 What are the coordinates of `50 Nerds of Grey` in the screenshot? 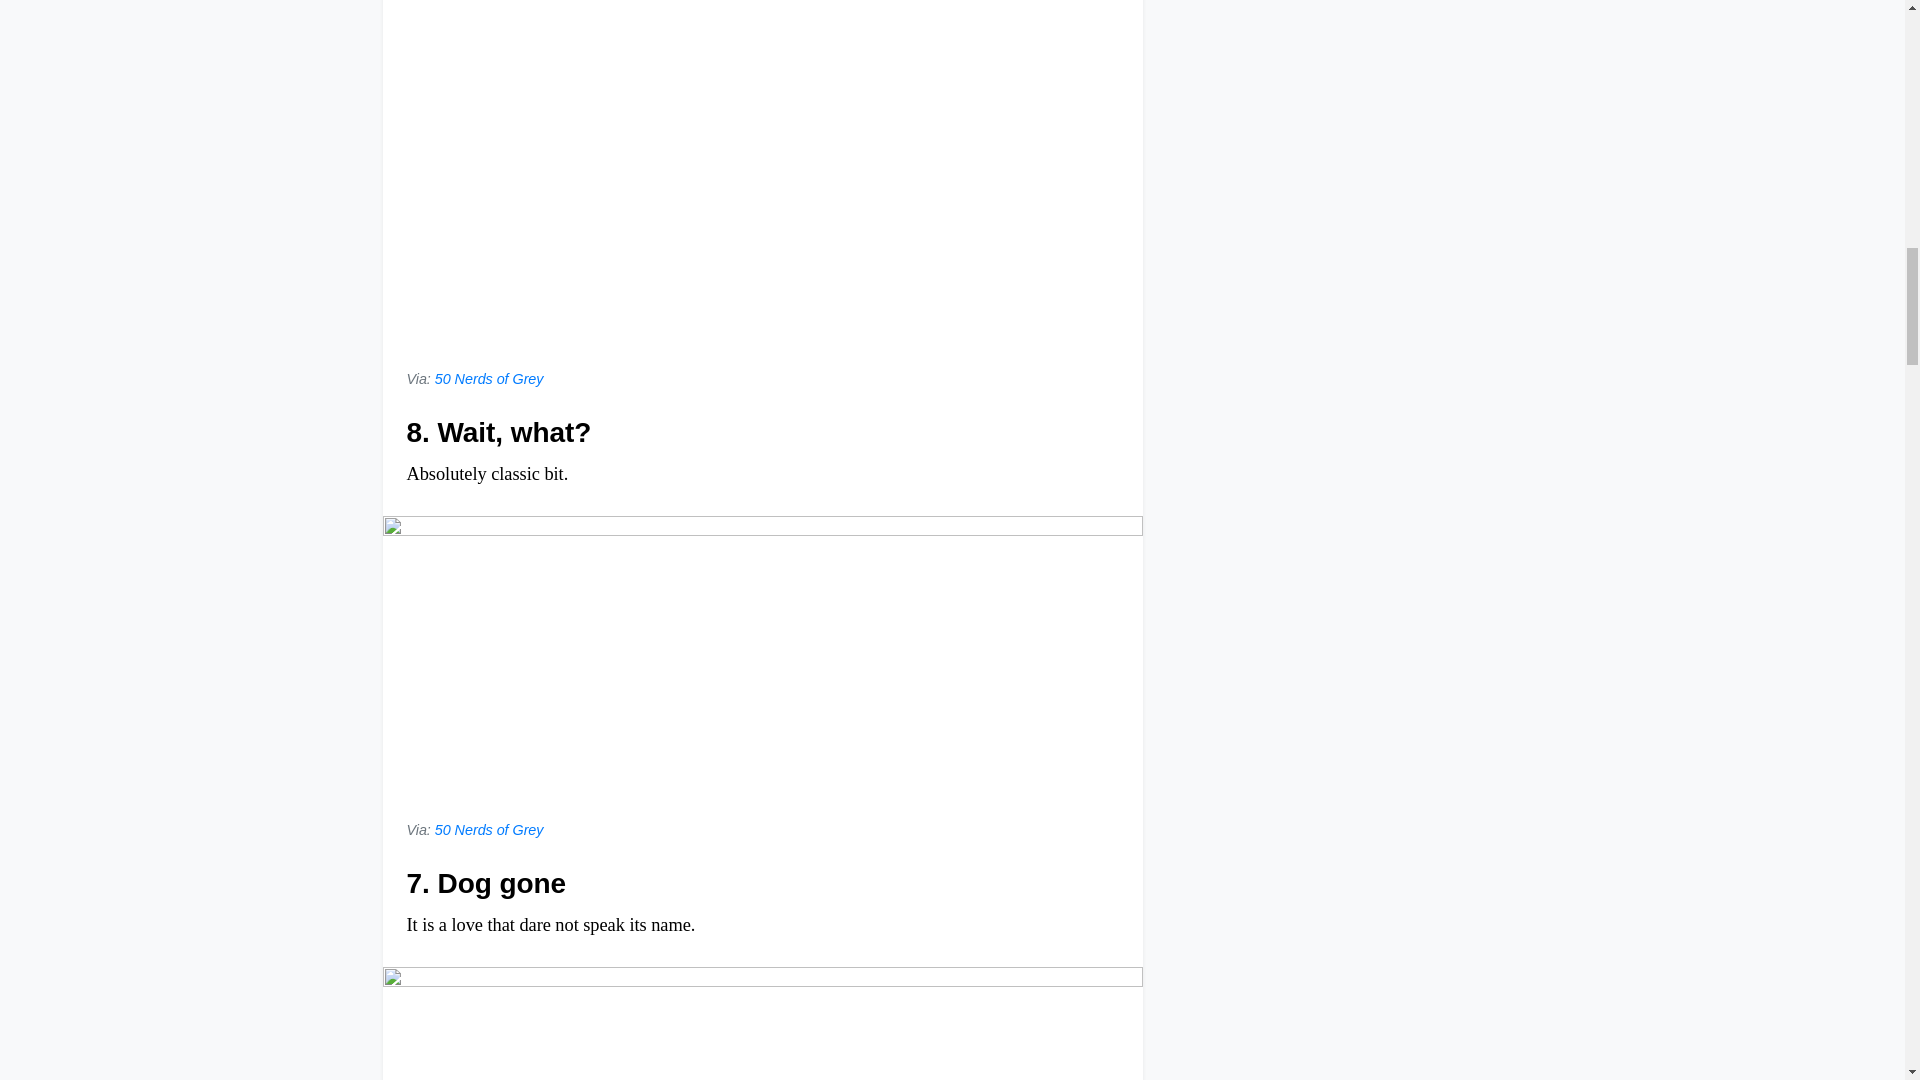 It's located at (489, 378).